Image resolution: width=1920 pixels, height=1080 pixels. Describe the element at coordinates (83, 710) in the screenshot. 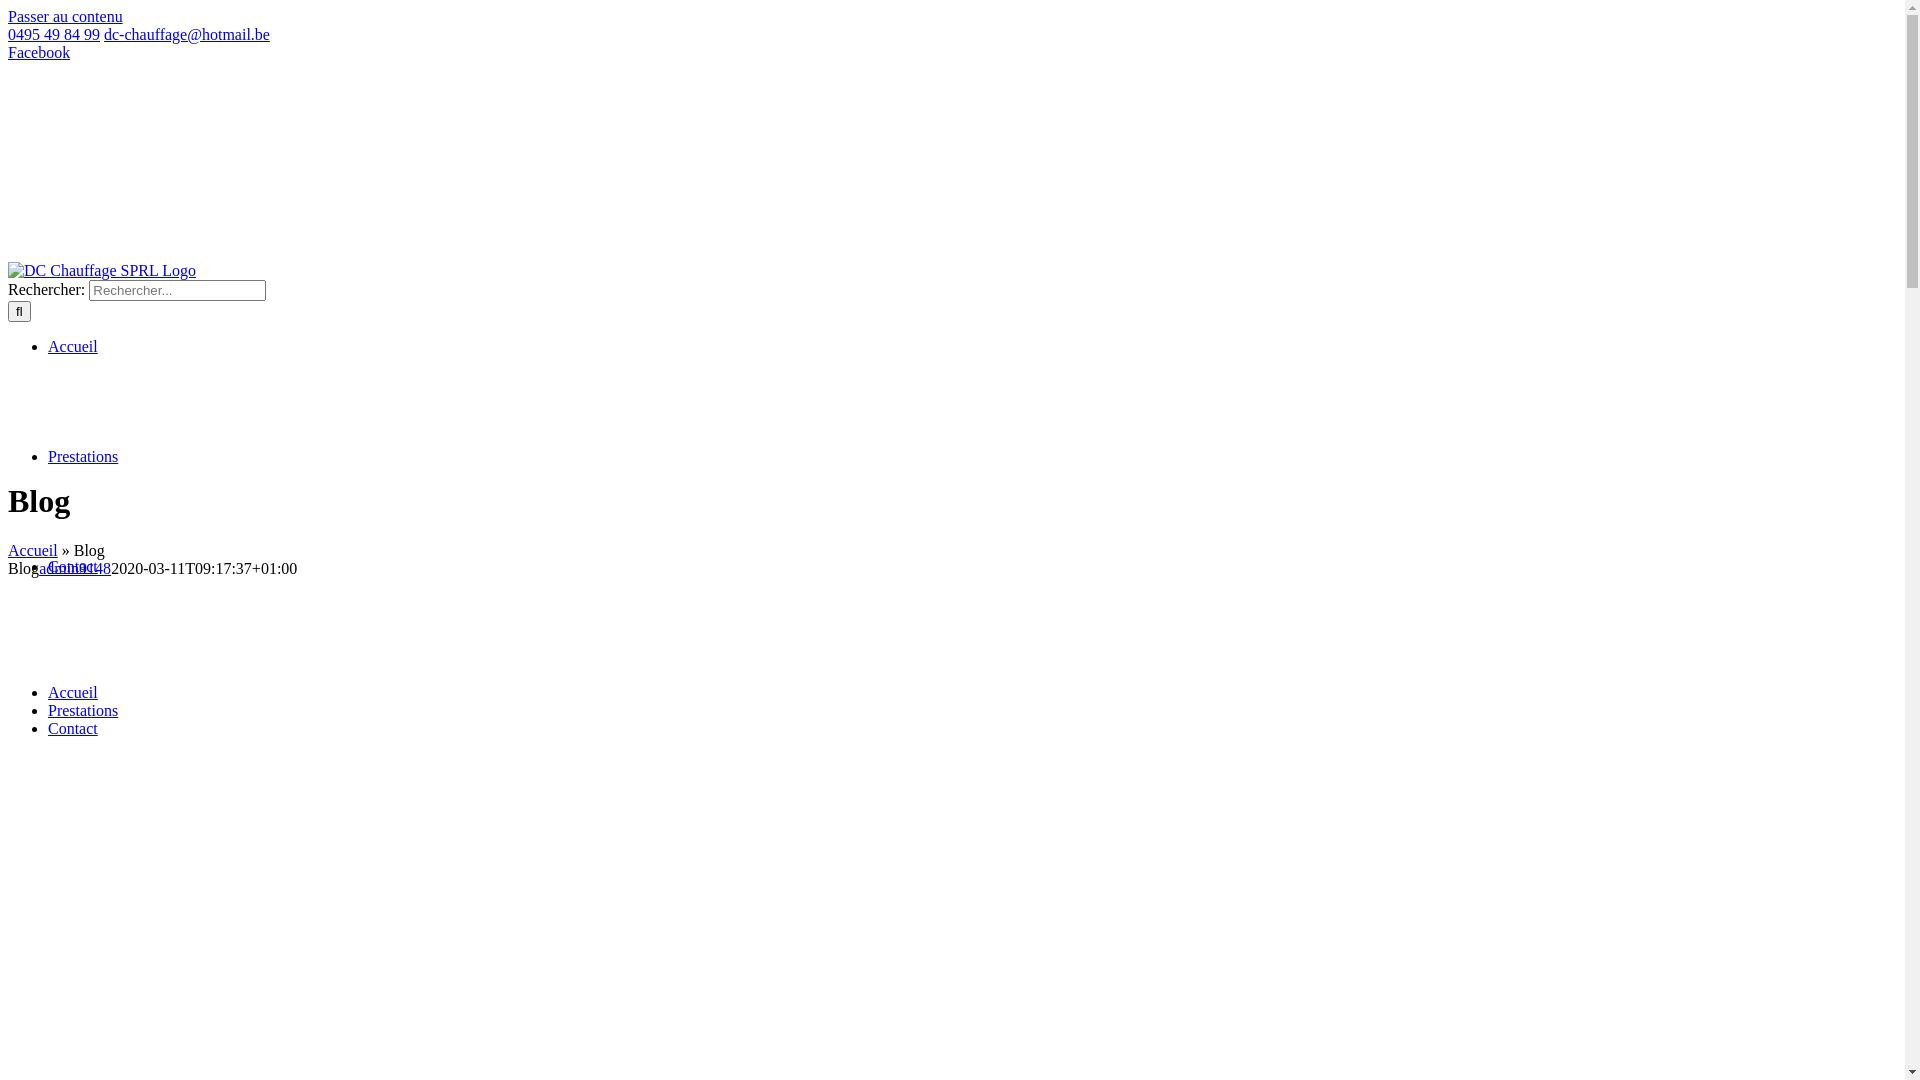

I see `Prestations` at that location.